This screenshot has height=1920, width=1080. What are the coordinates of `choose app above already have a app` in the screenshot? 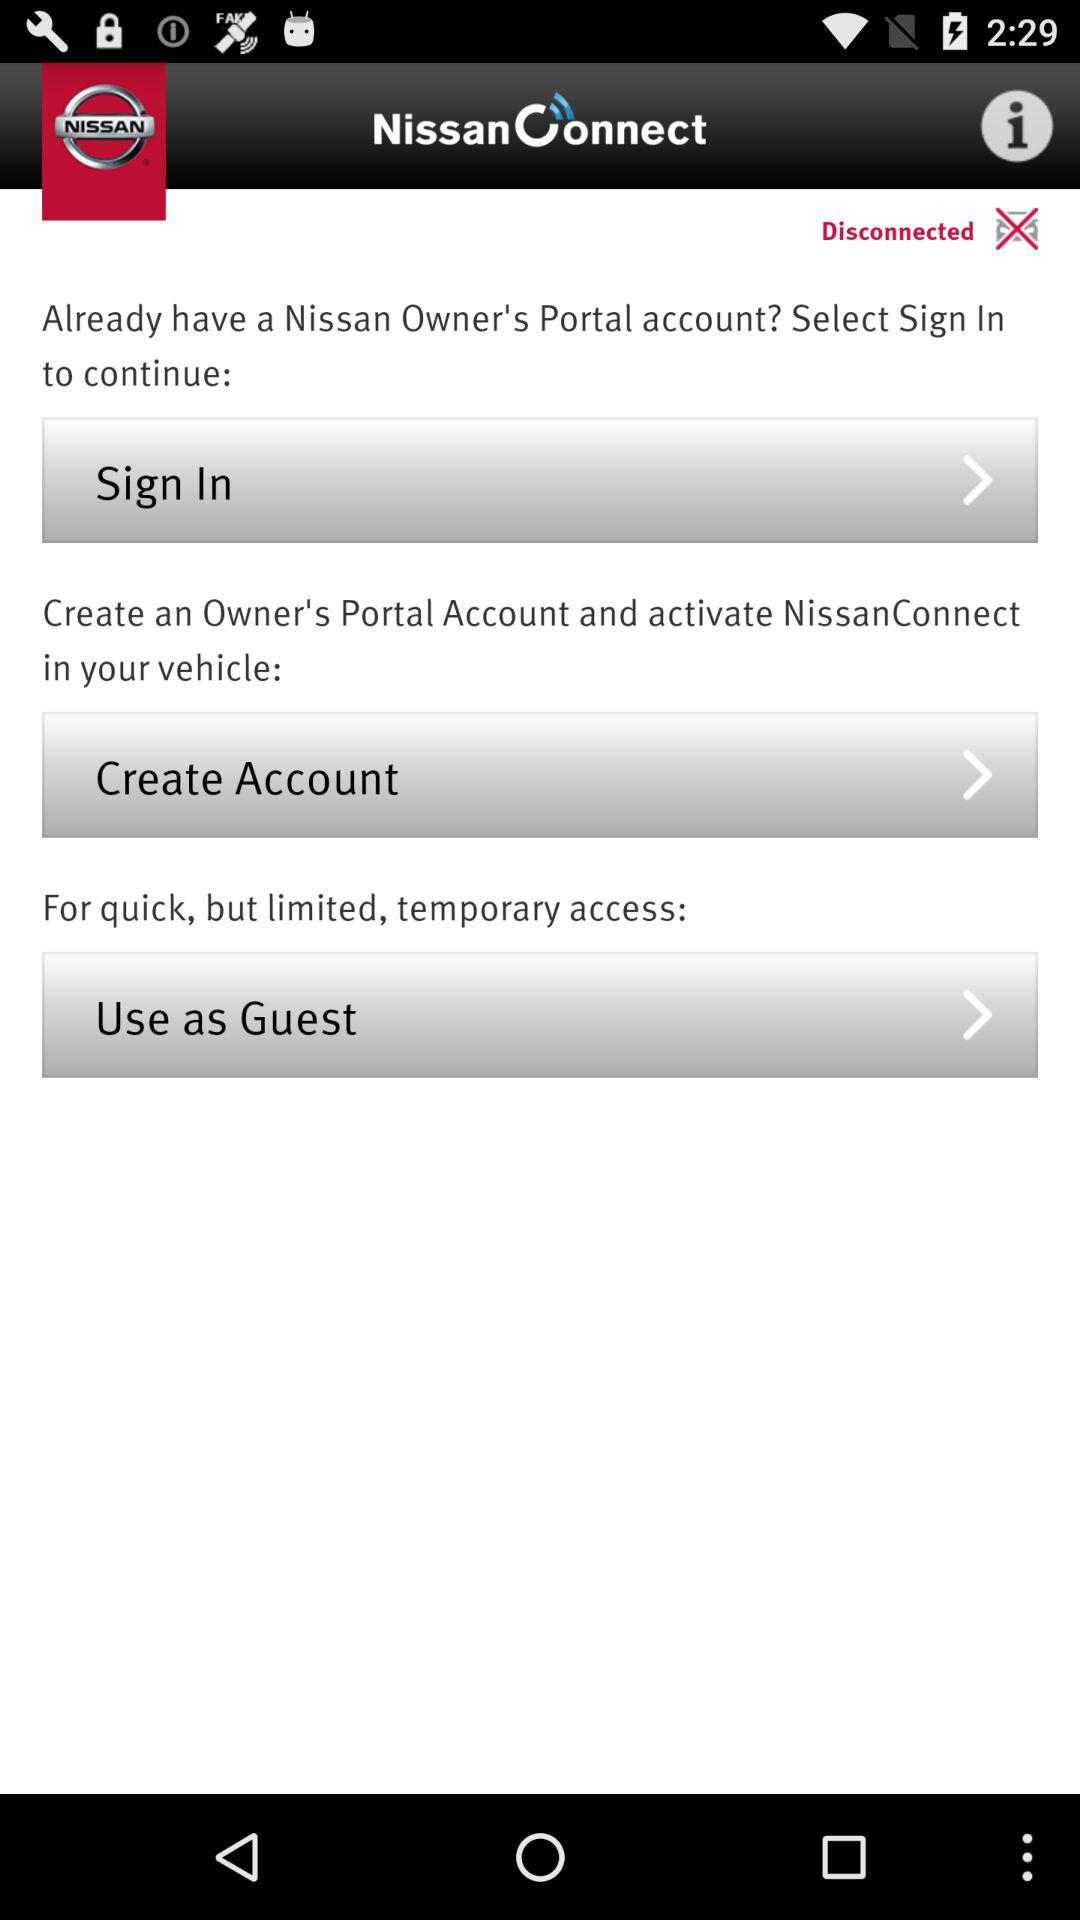 It's located at (1038, 228).